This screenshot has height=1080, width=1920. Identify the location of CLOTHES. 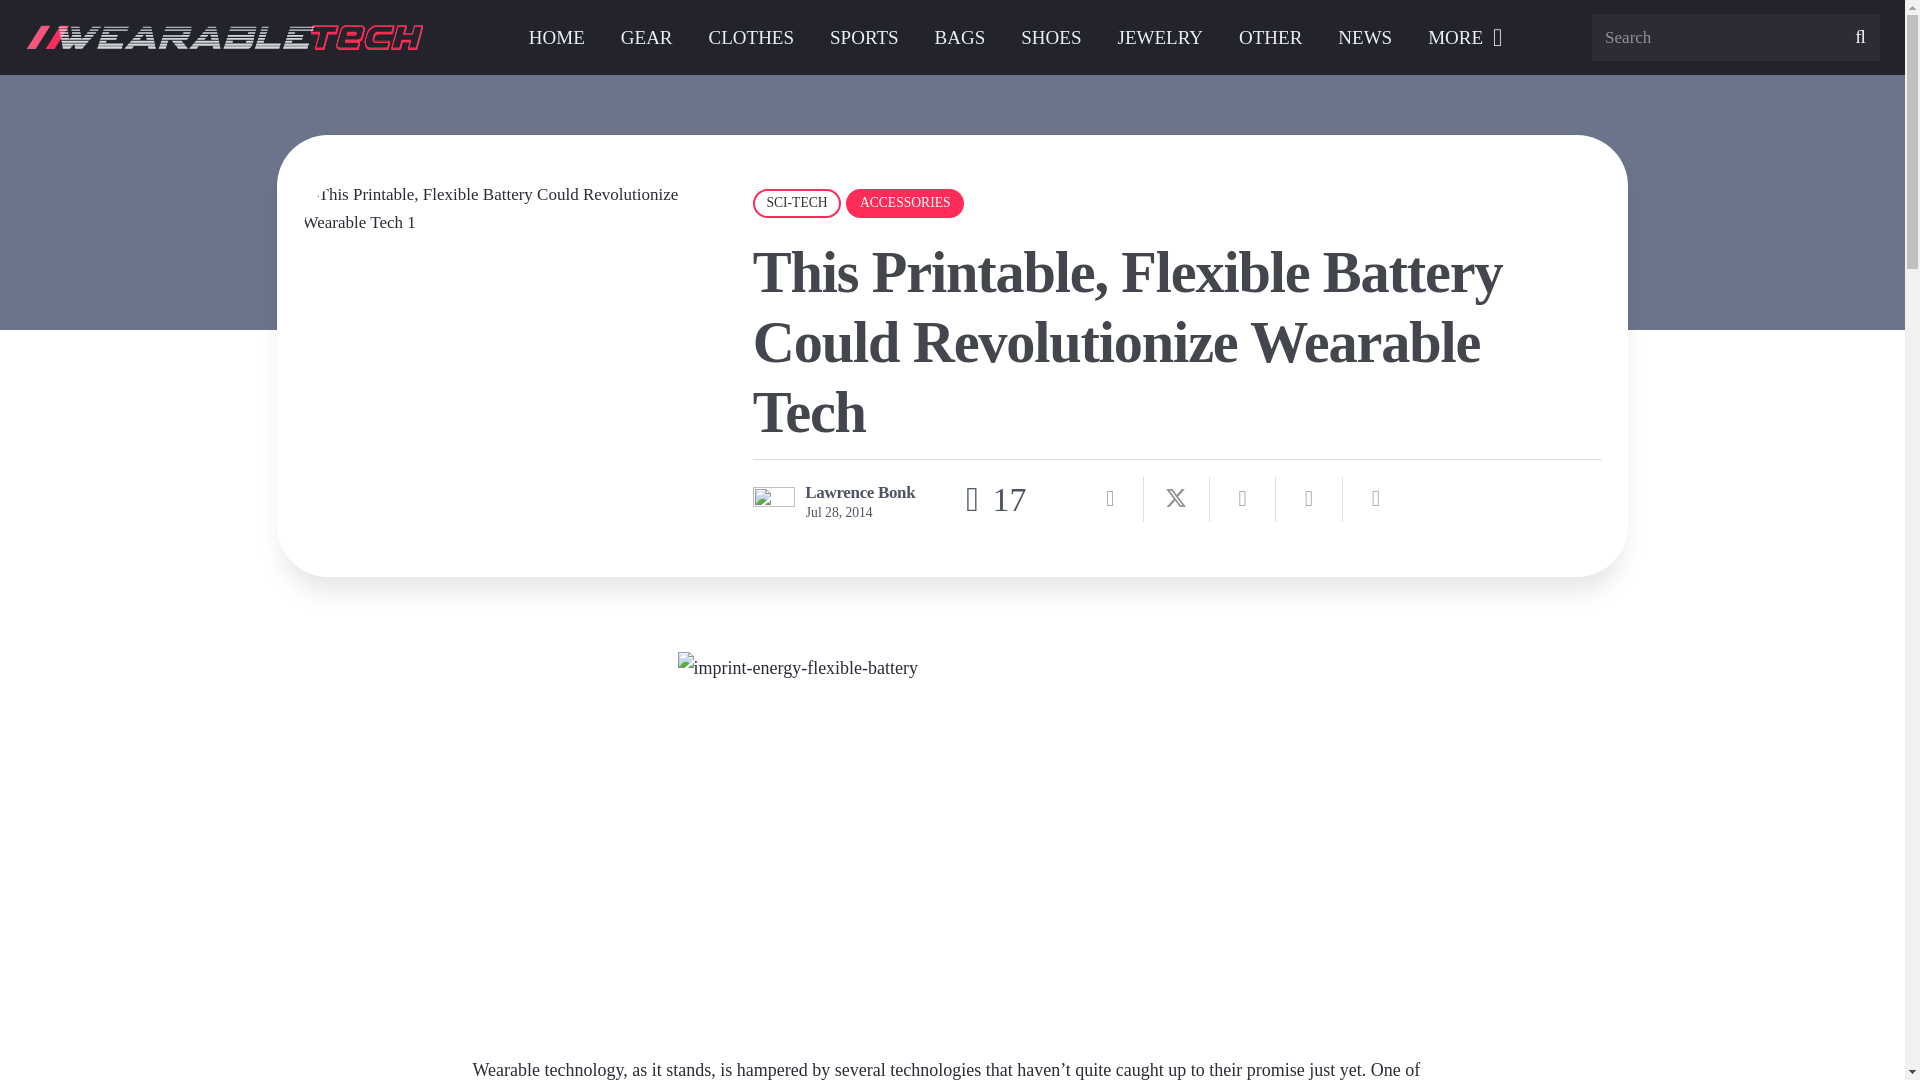
(752, 37).